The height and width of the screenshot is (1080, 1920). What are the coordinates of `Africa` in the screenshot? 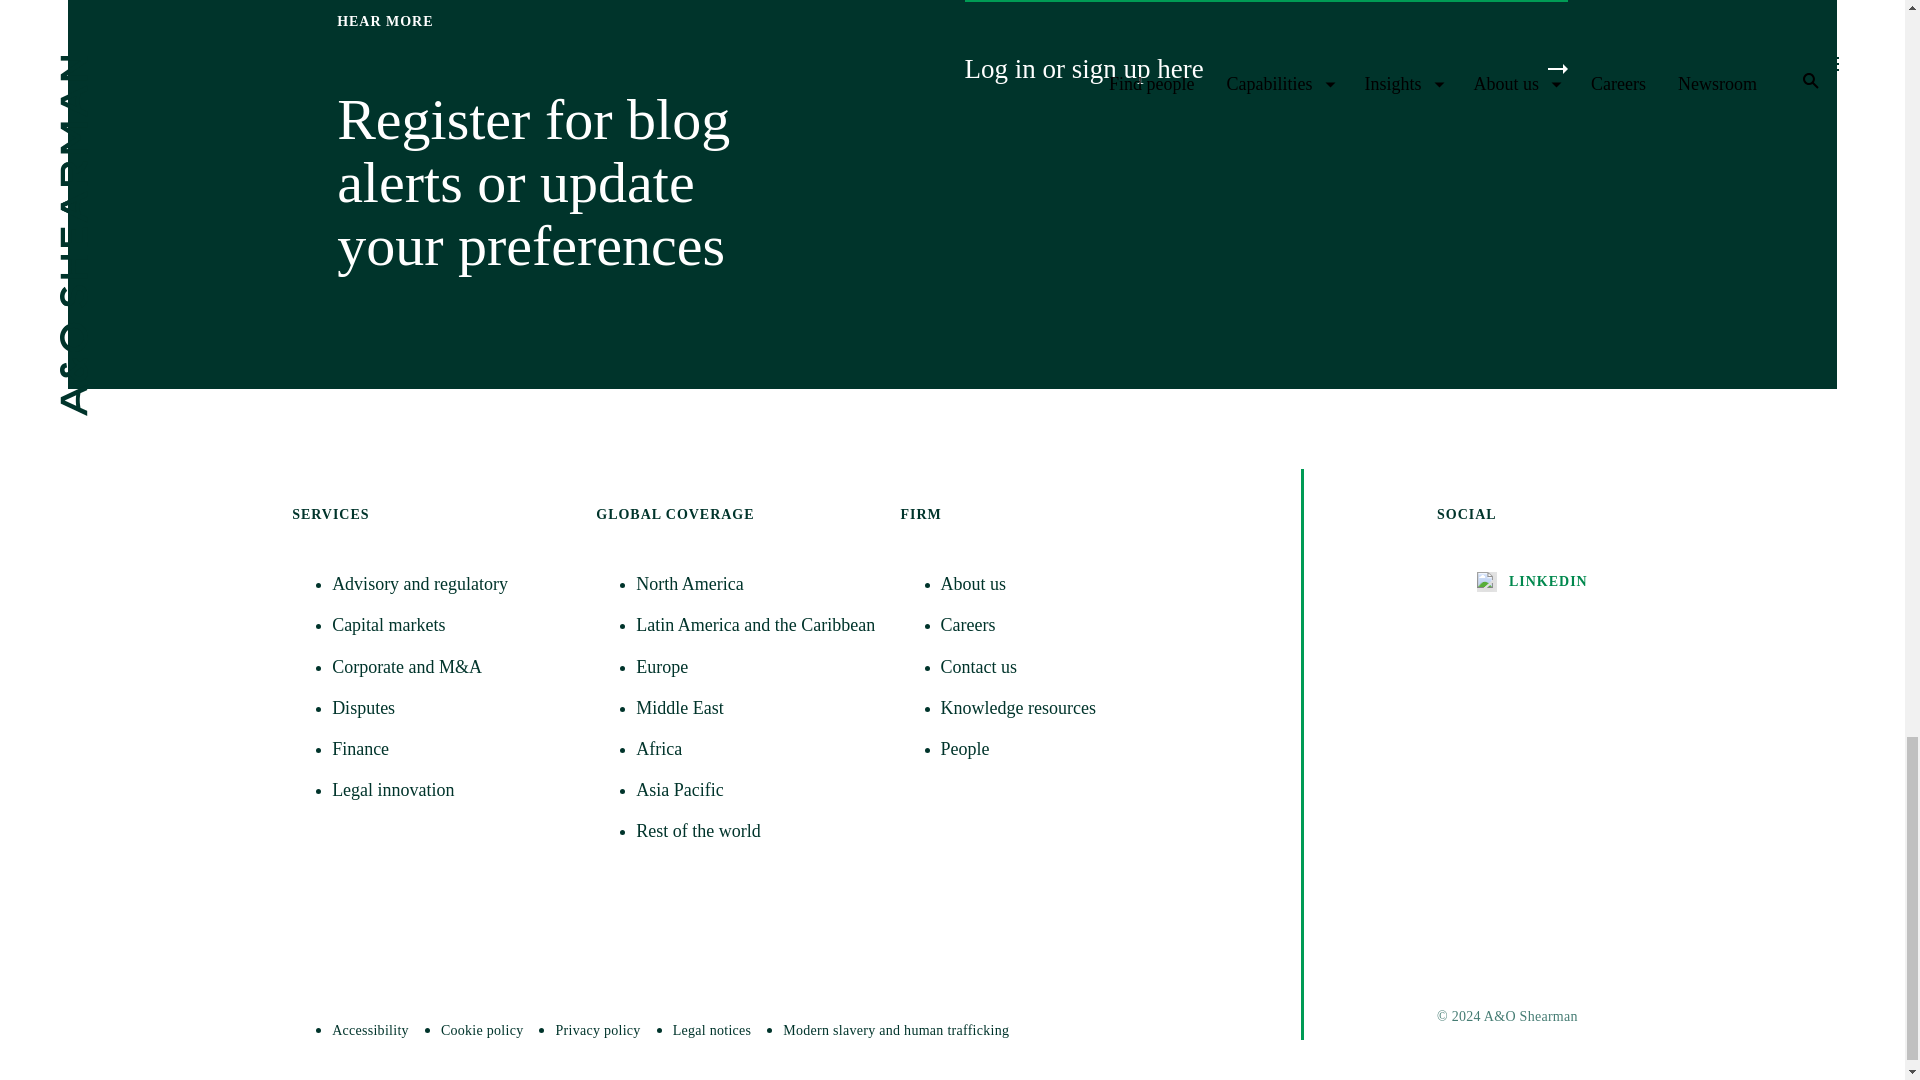 It's located at (755, 749).